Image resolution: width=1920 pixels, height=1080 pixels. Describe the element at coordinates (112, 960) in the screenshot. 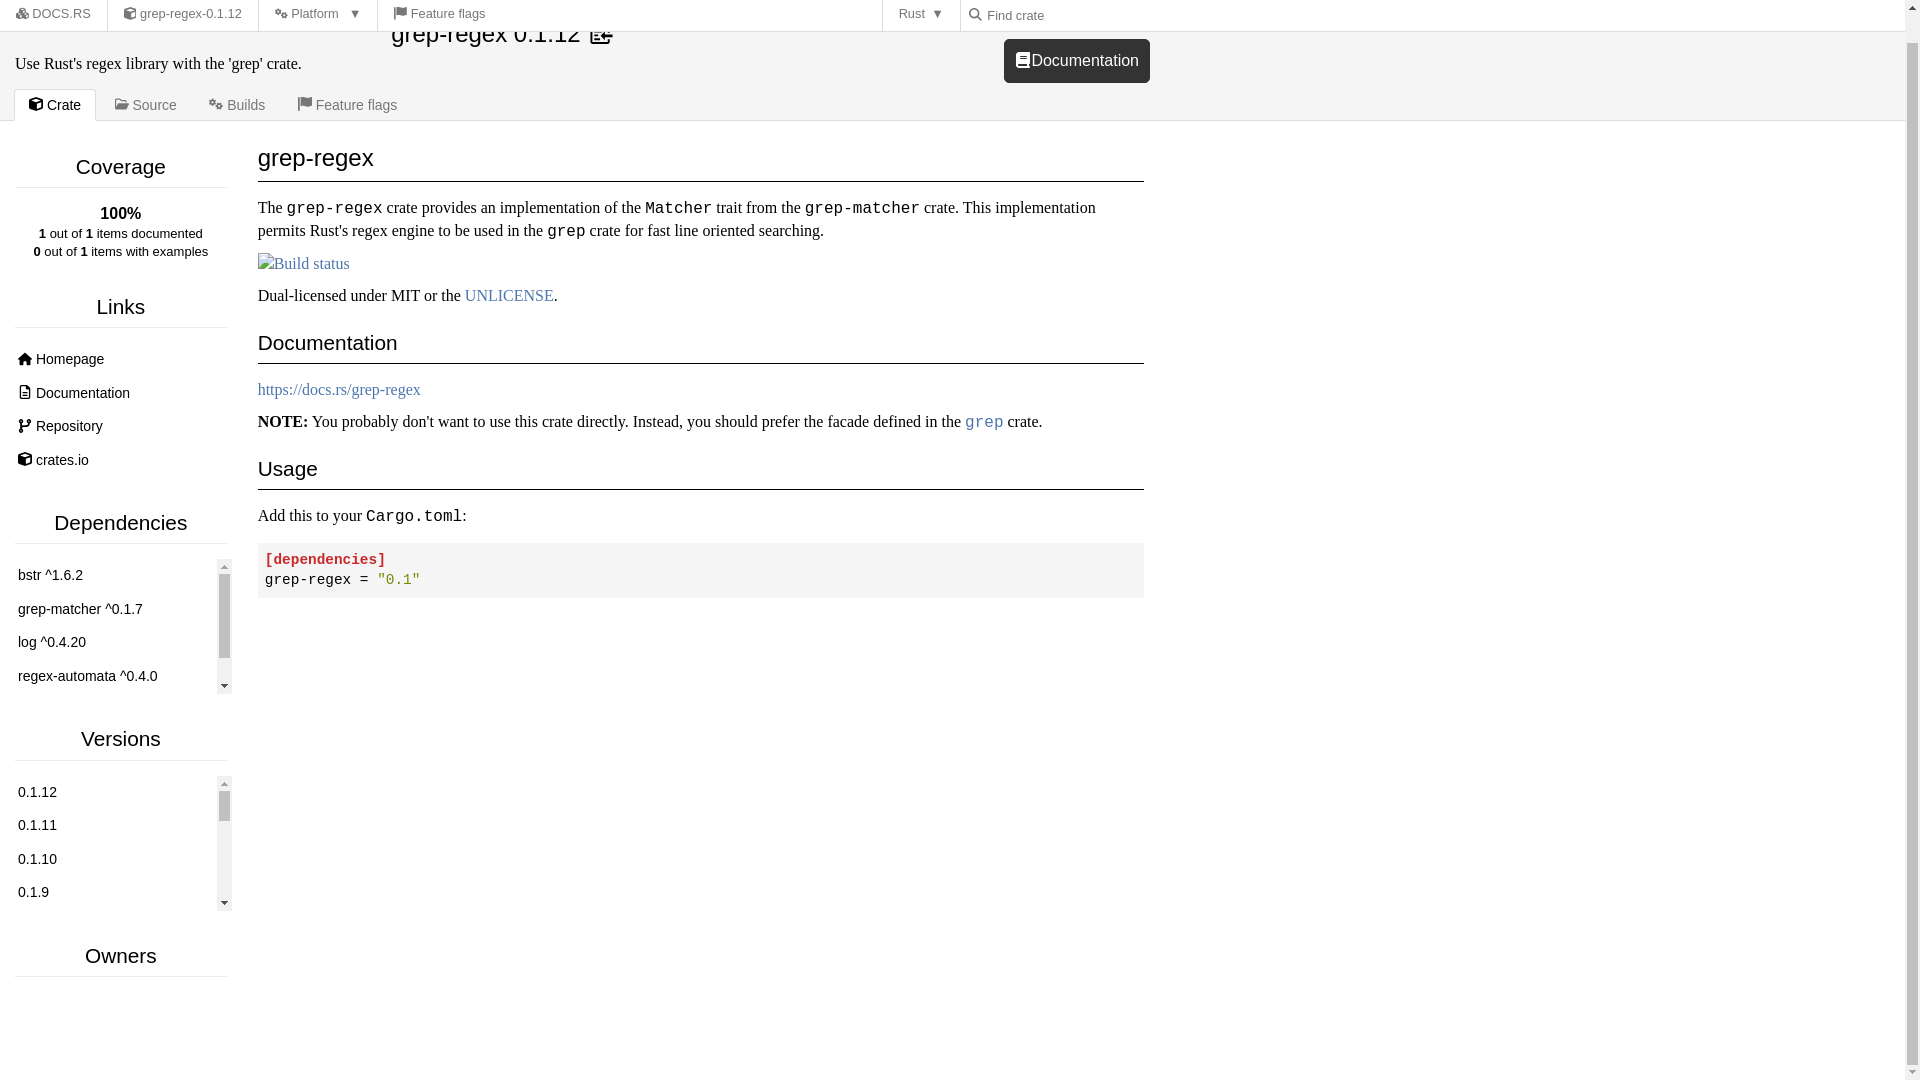

I see `0.1.7` at that location.